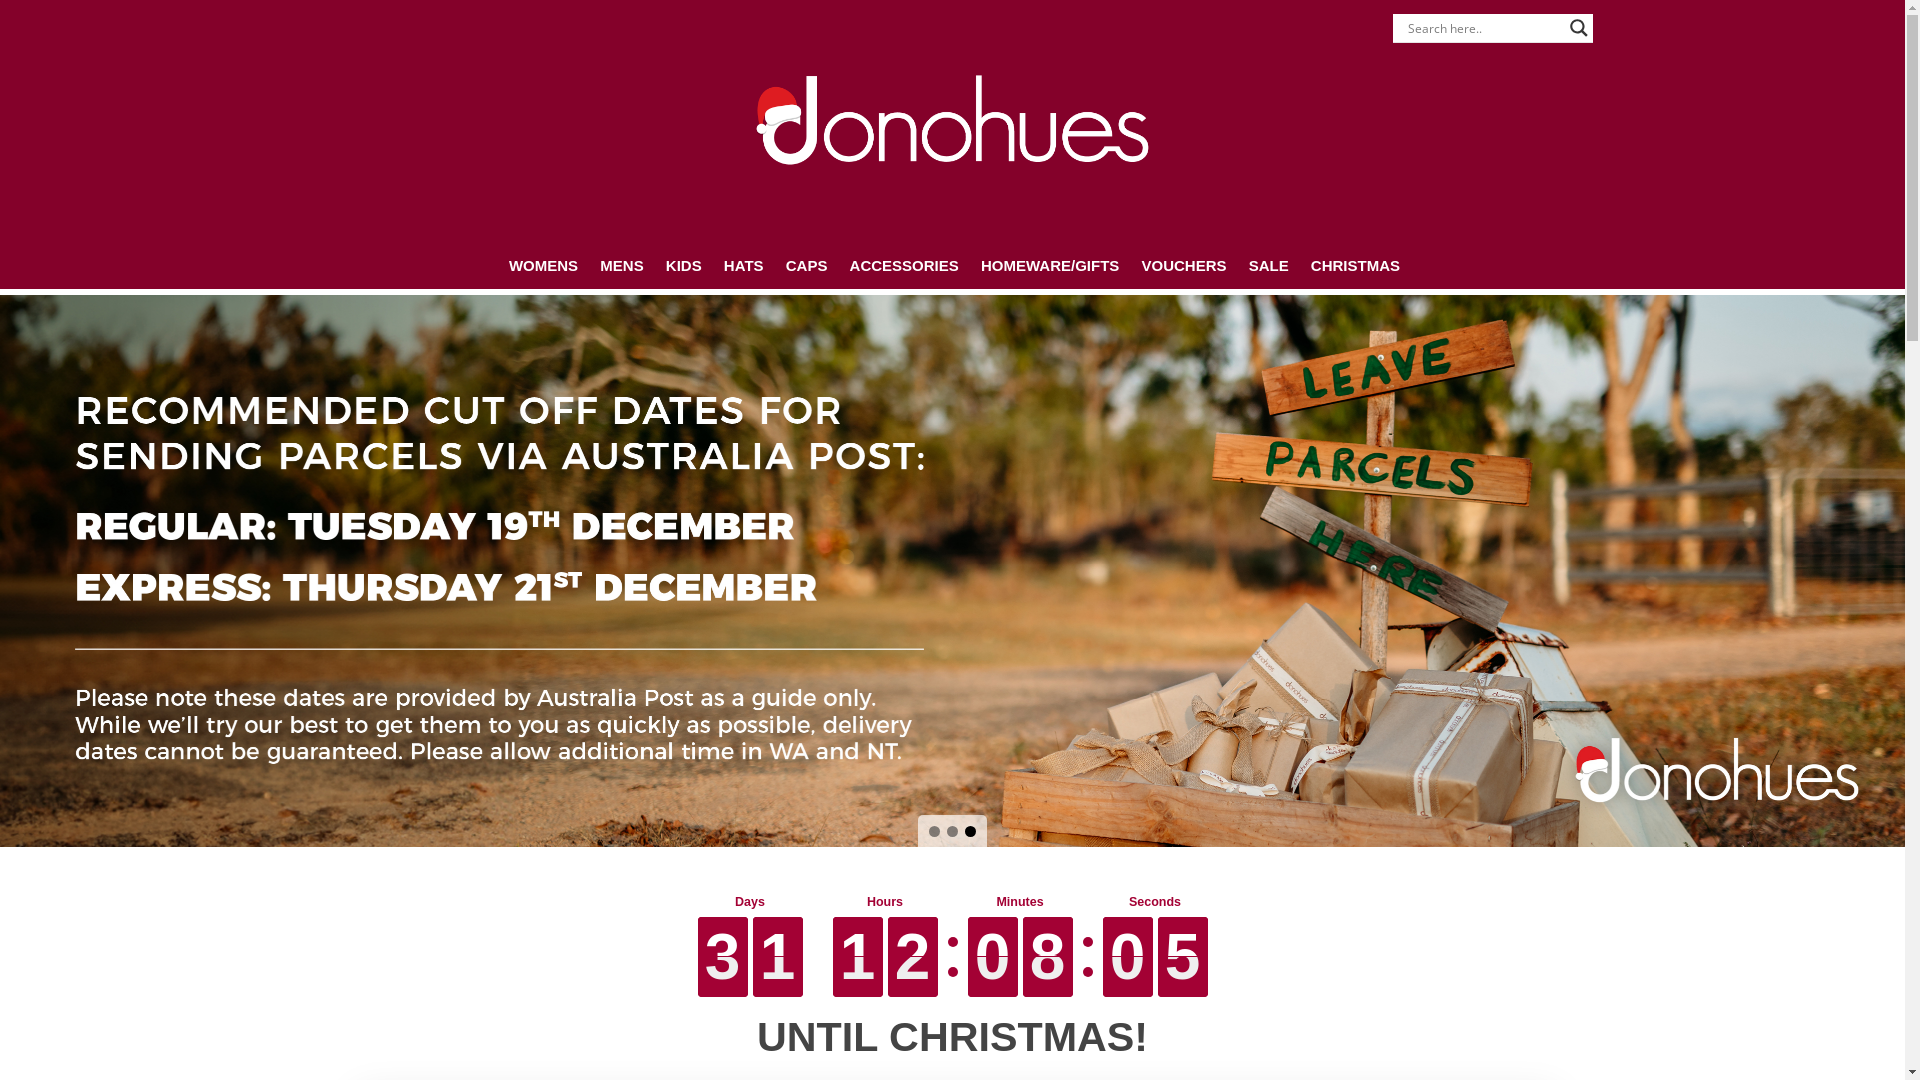  Describe the element at coordinates (904, 264) in the screenshot. I see `ACCESSORIES` at that location.